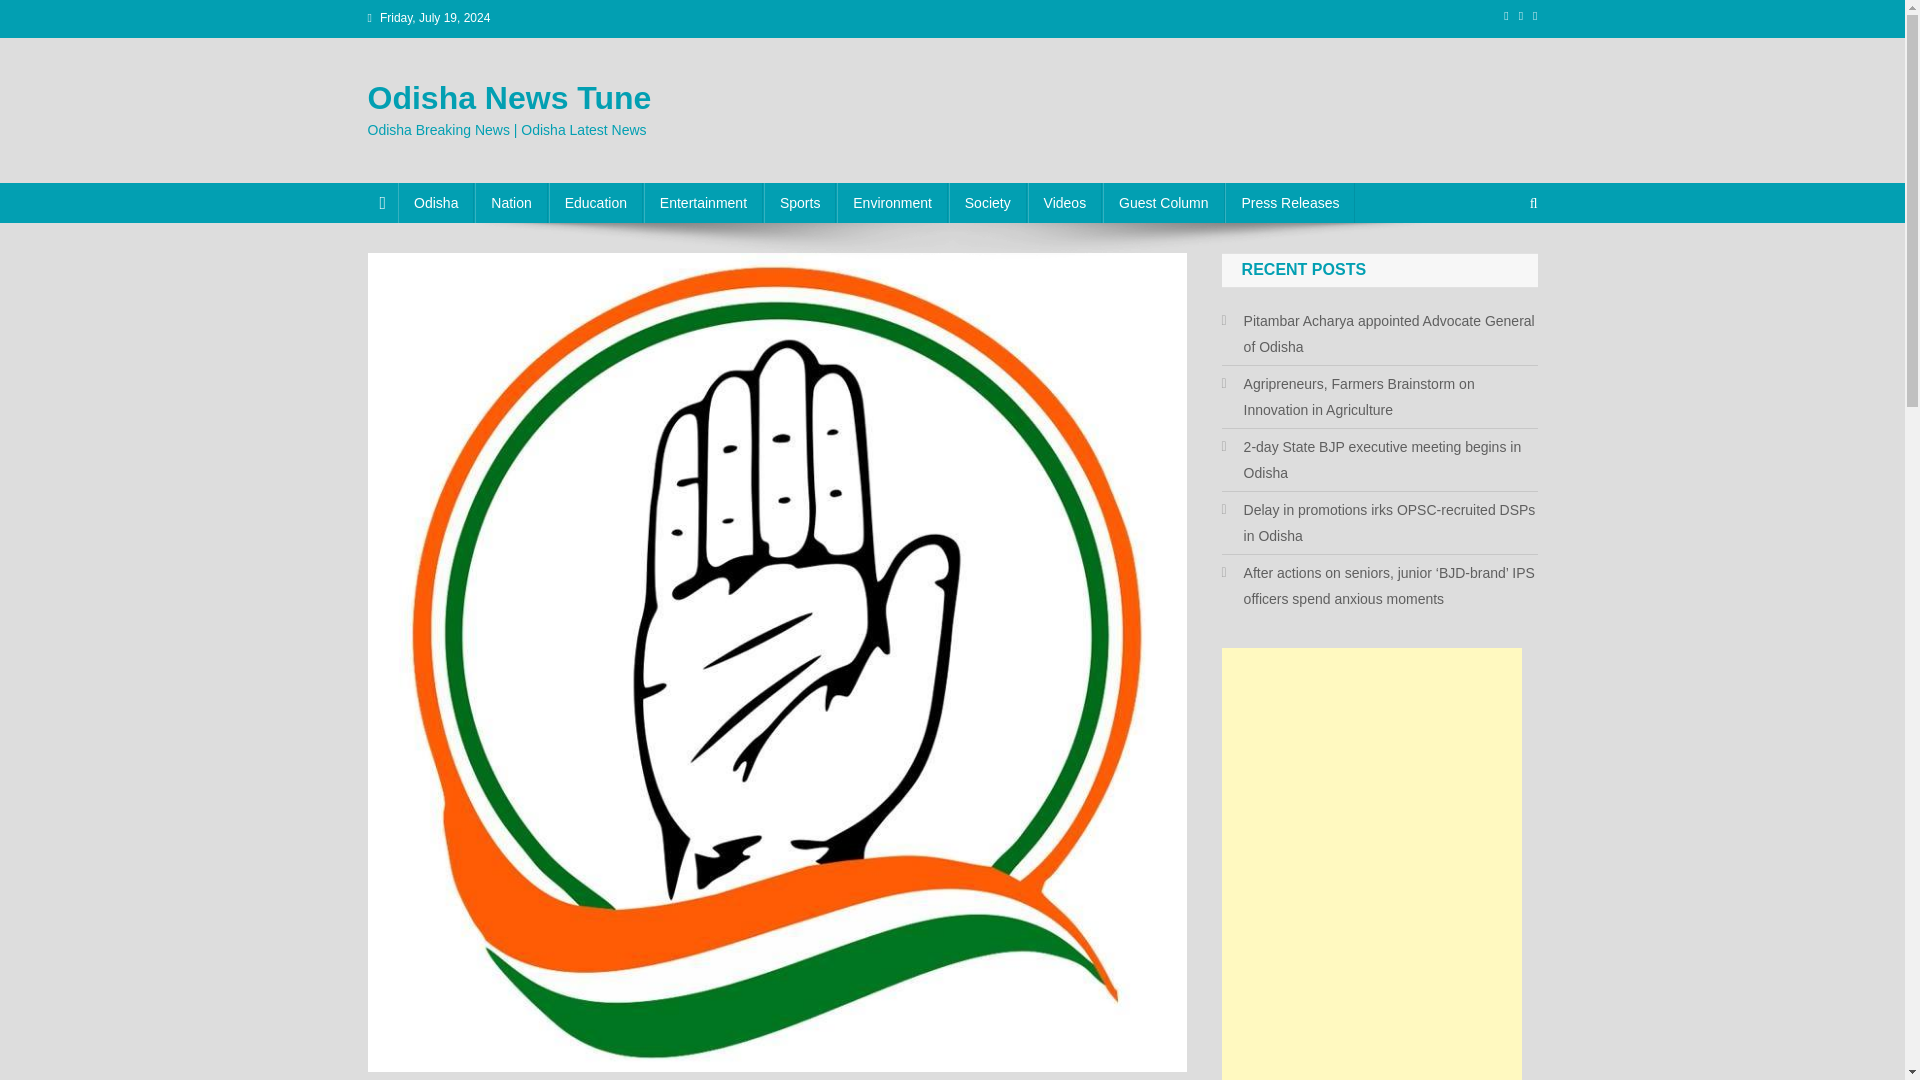  I want to click on Environment, so click(892, 202).